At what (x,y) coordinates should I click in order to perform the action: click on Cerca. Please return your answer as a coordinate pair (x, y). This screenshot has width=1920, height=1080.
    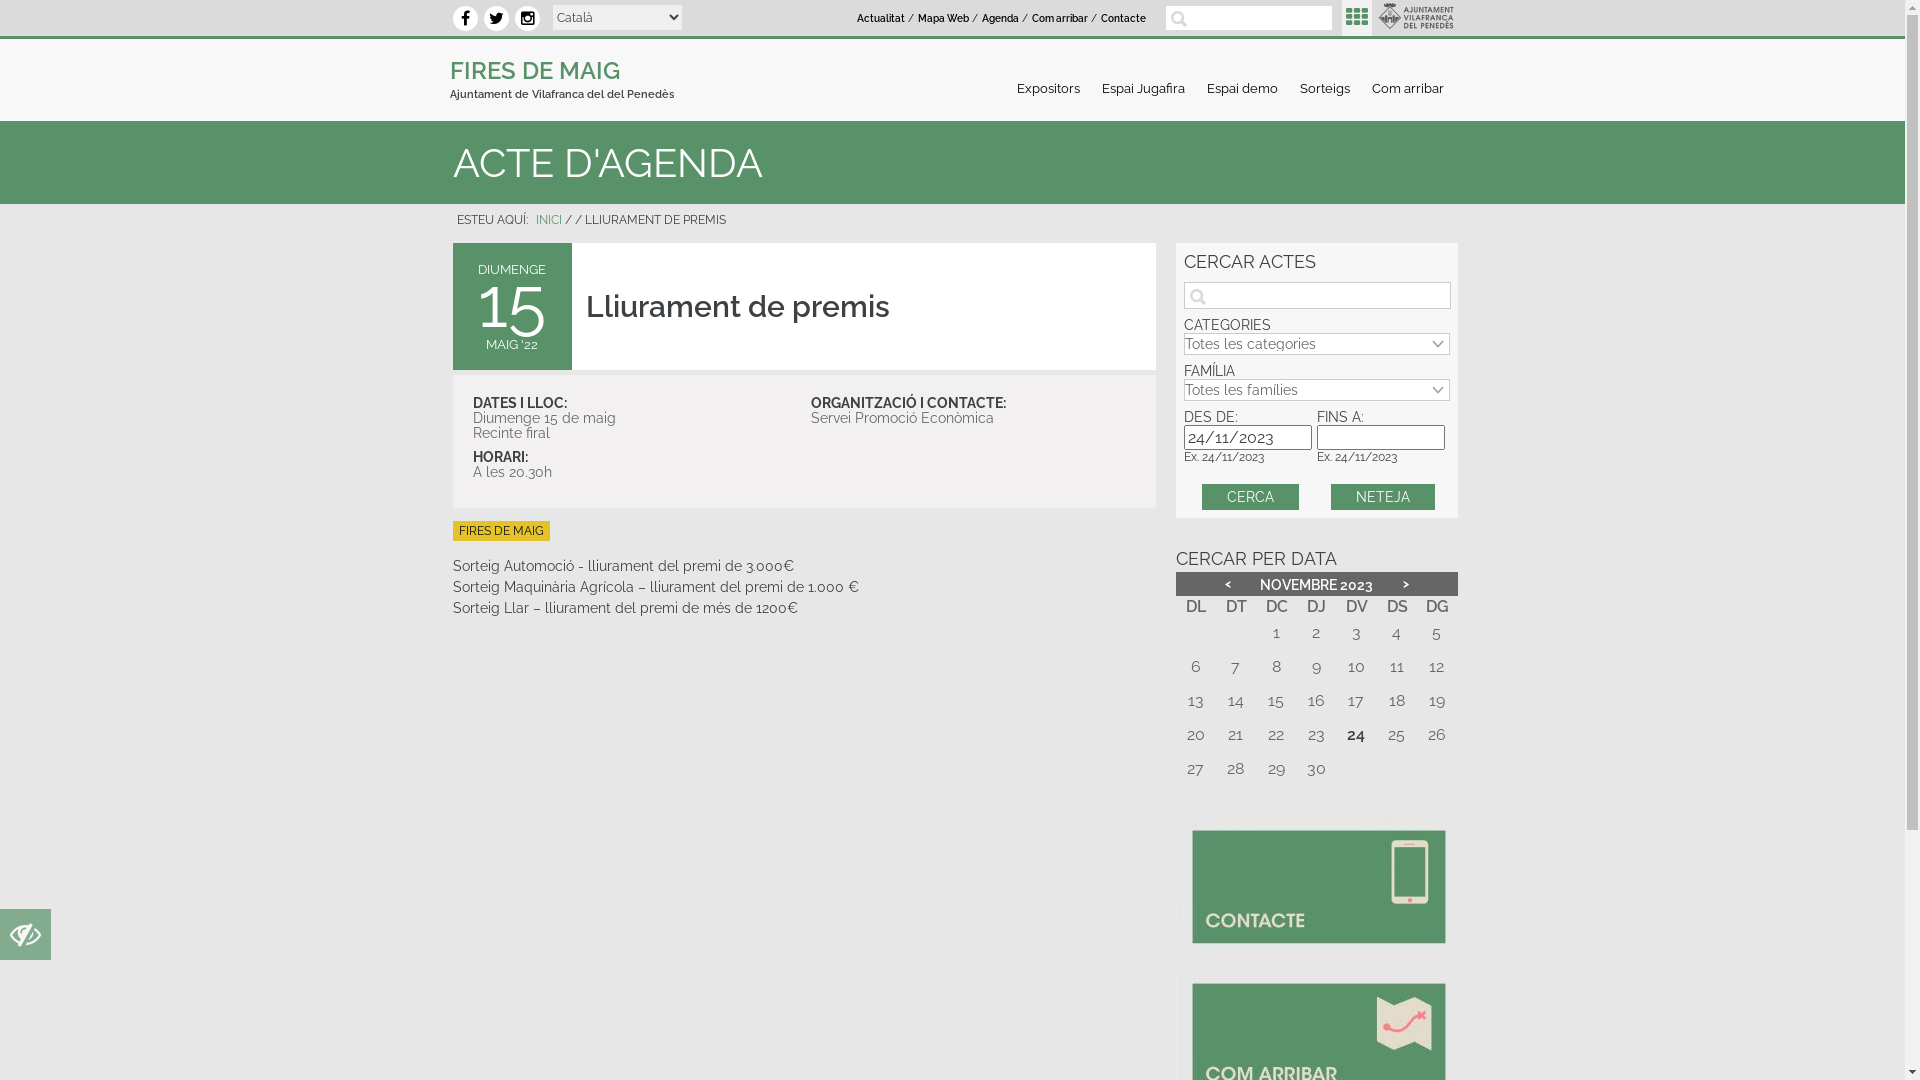
    Looking at the image, I should click on (1250, 497).